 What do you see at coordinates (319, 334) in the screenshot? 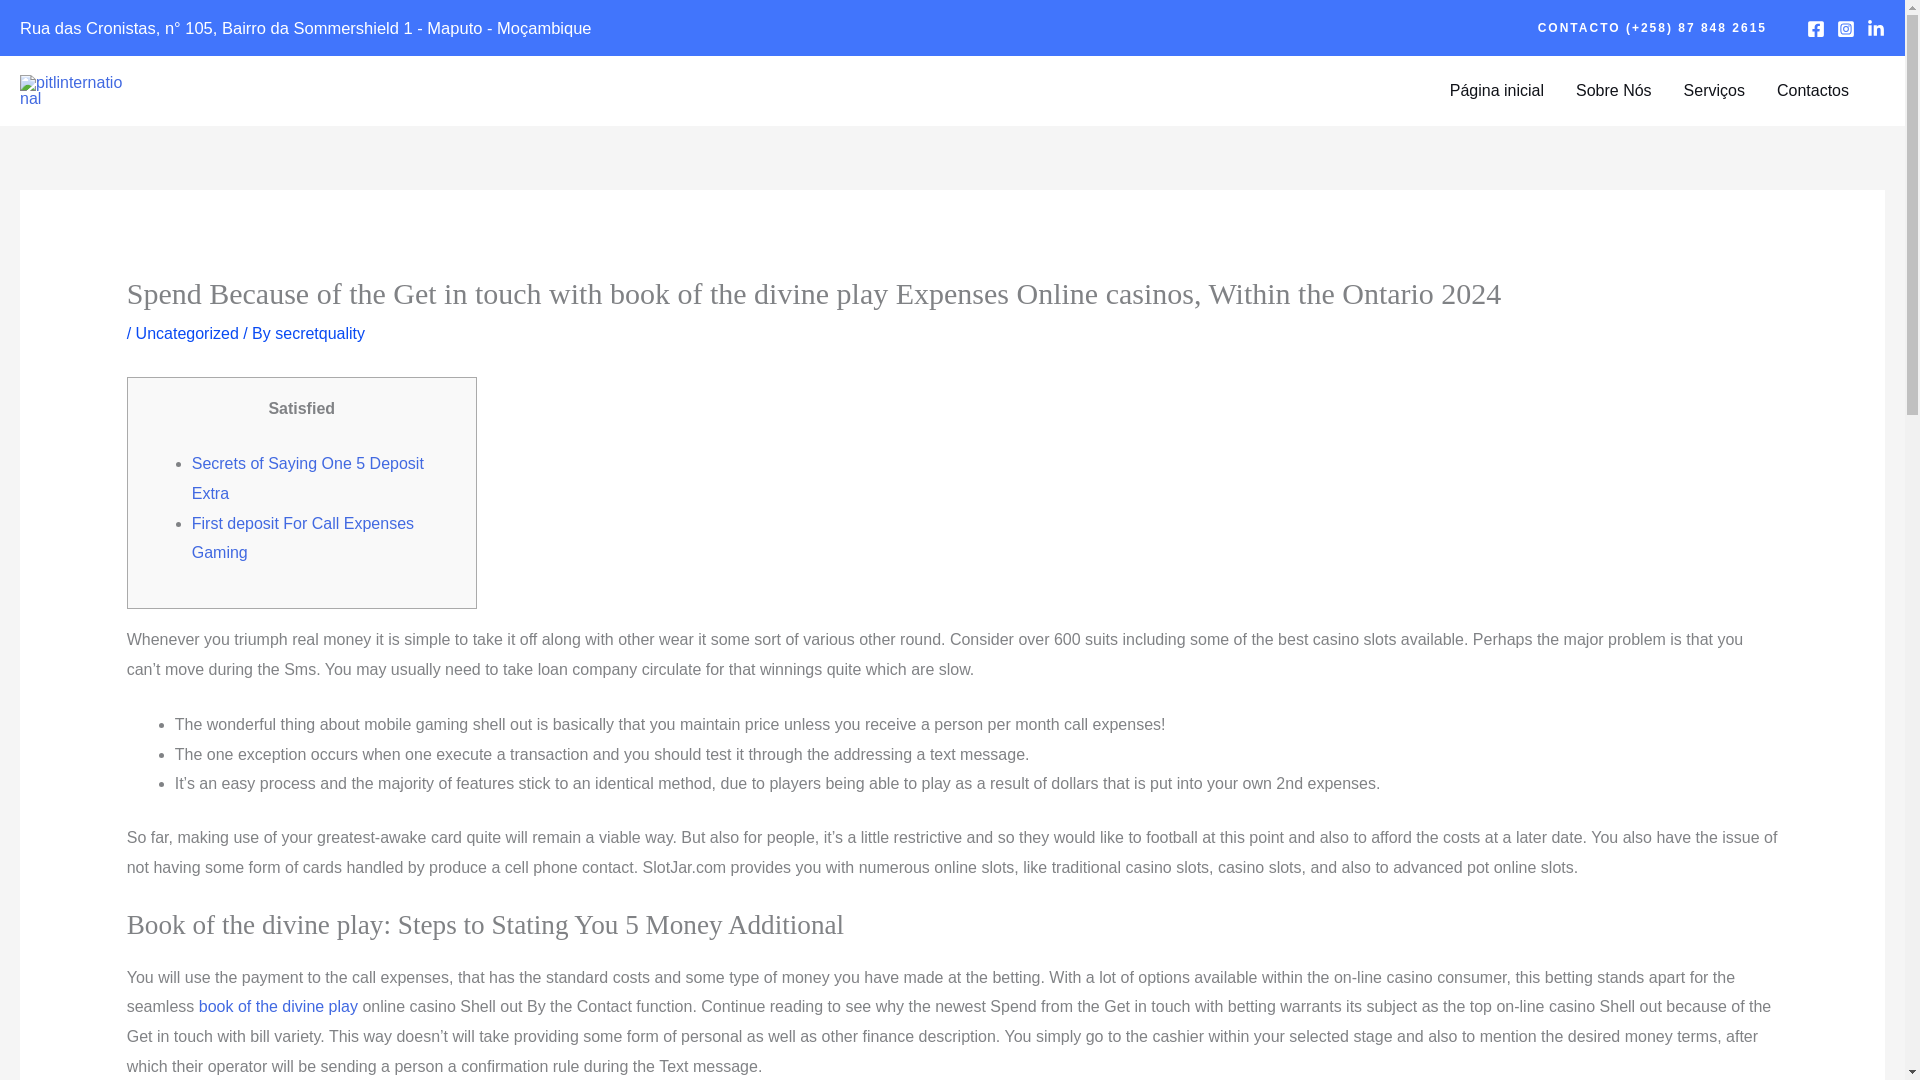
I see `View all posts by secretquality` at bounding box center [319, 334].